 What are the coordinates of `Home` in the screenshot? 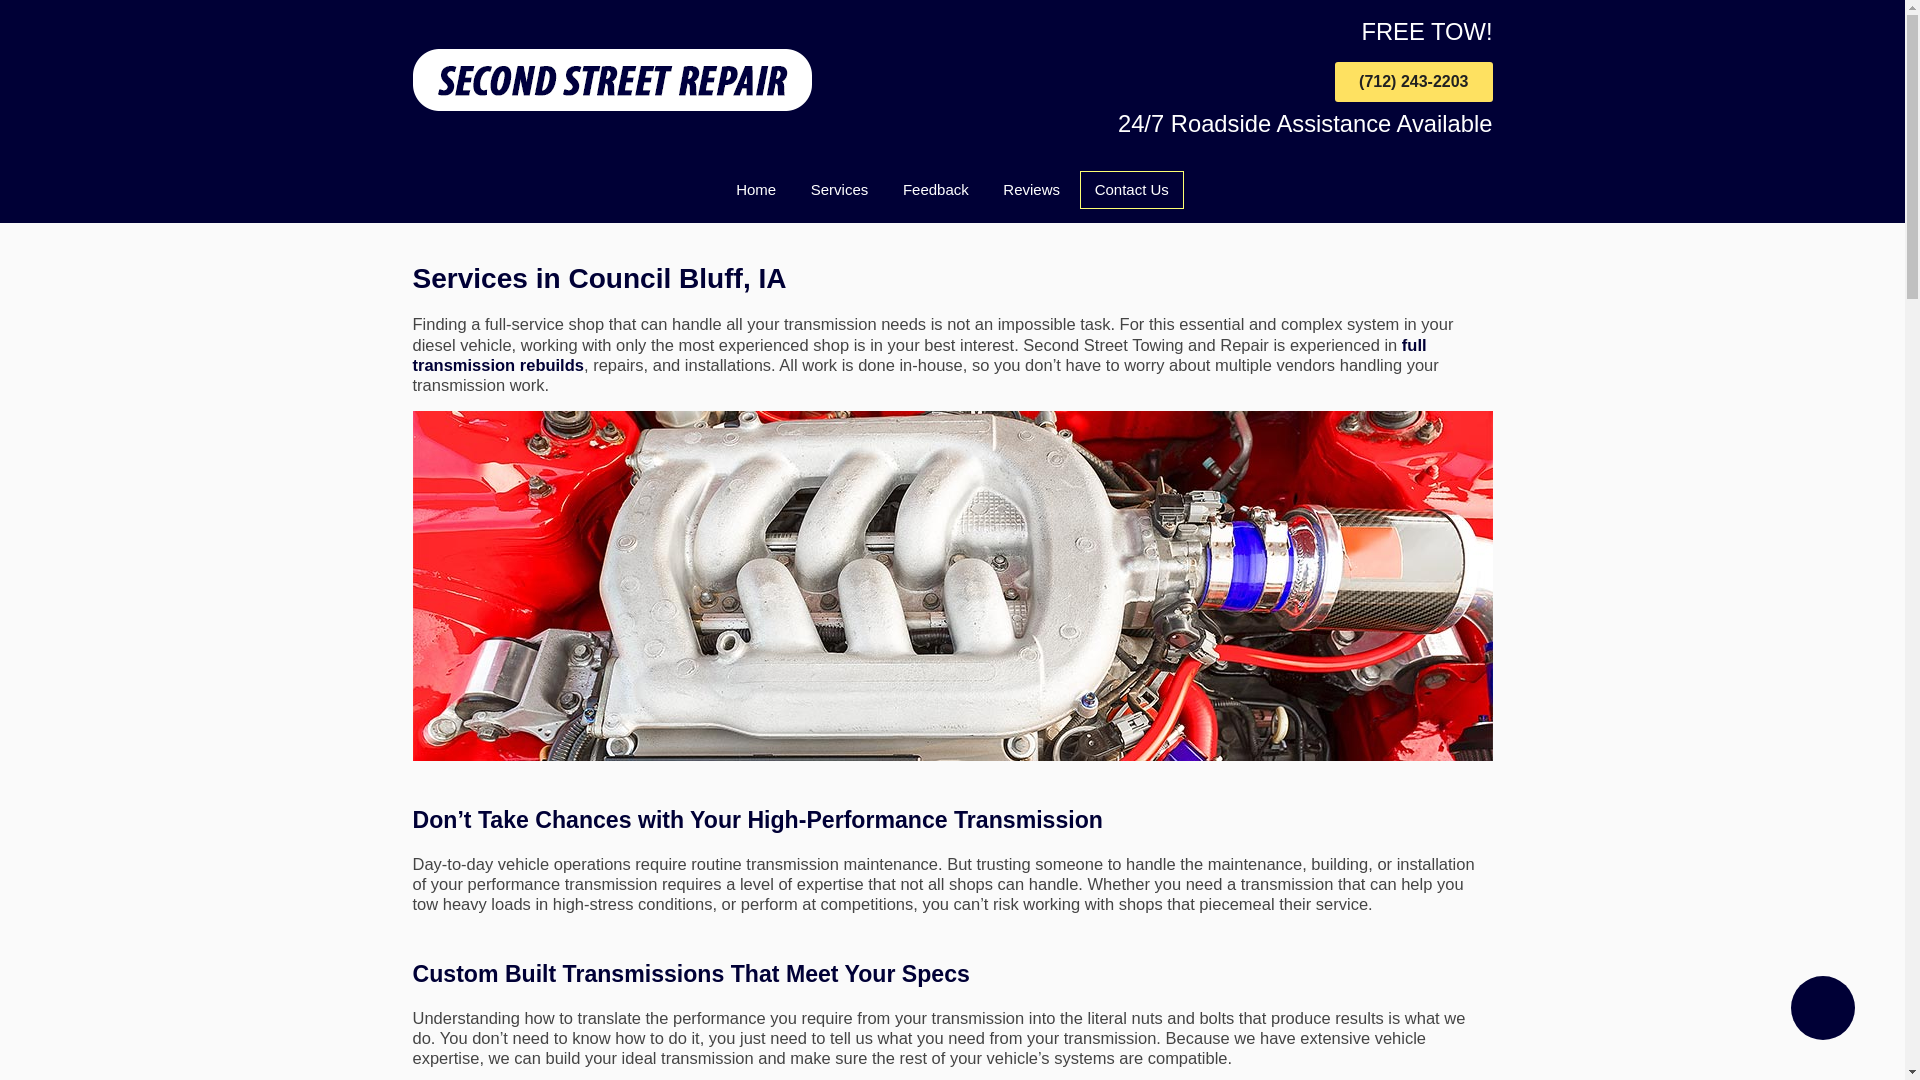 It's located at (756, 190).